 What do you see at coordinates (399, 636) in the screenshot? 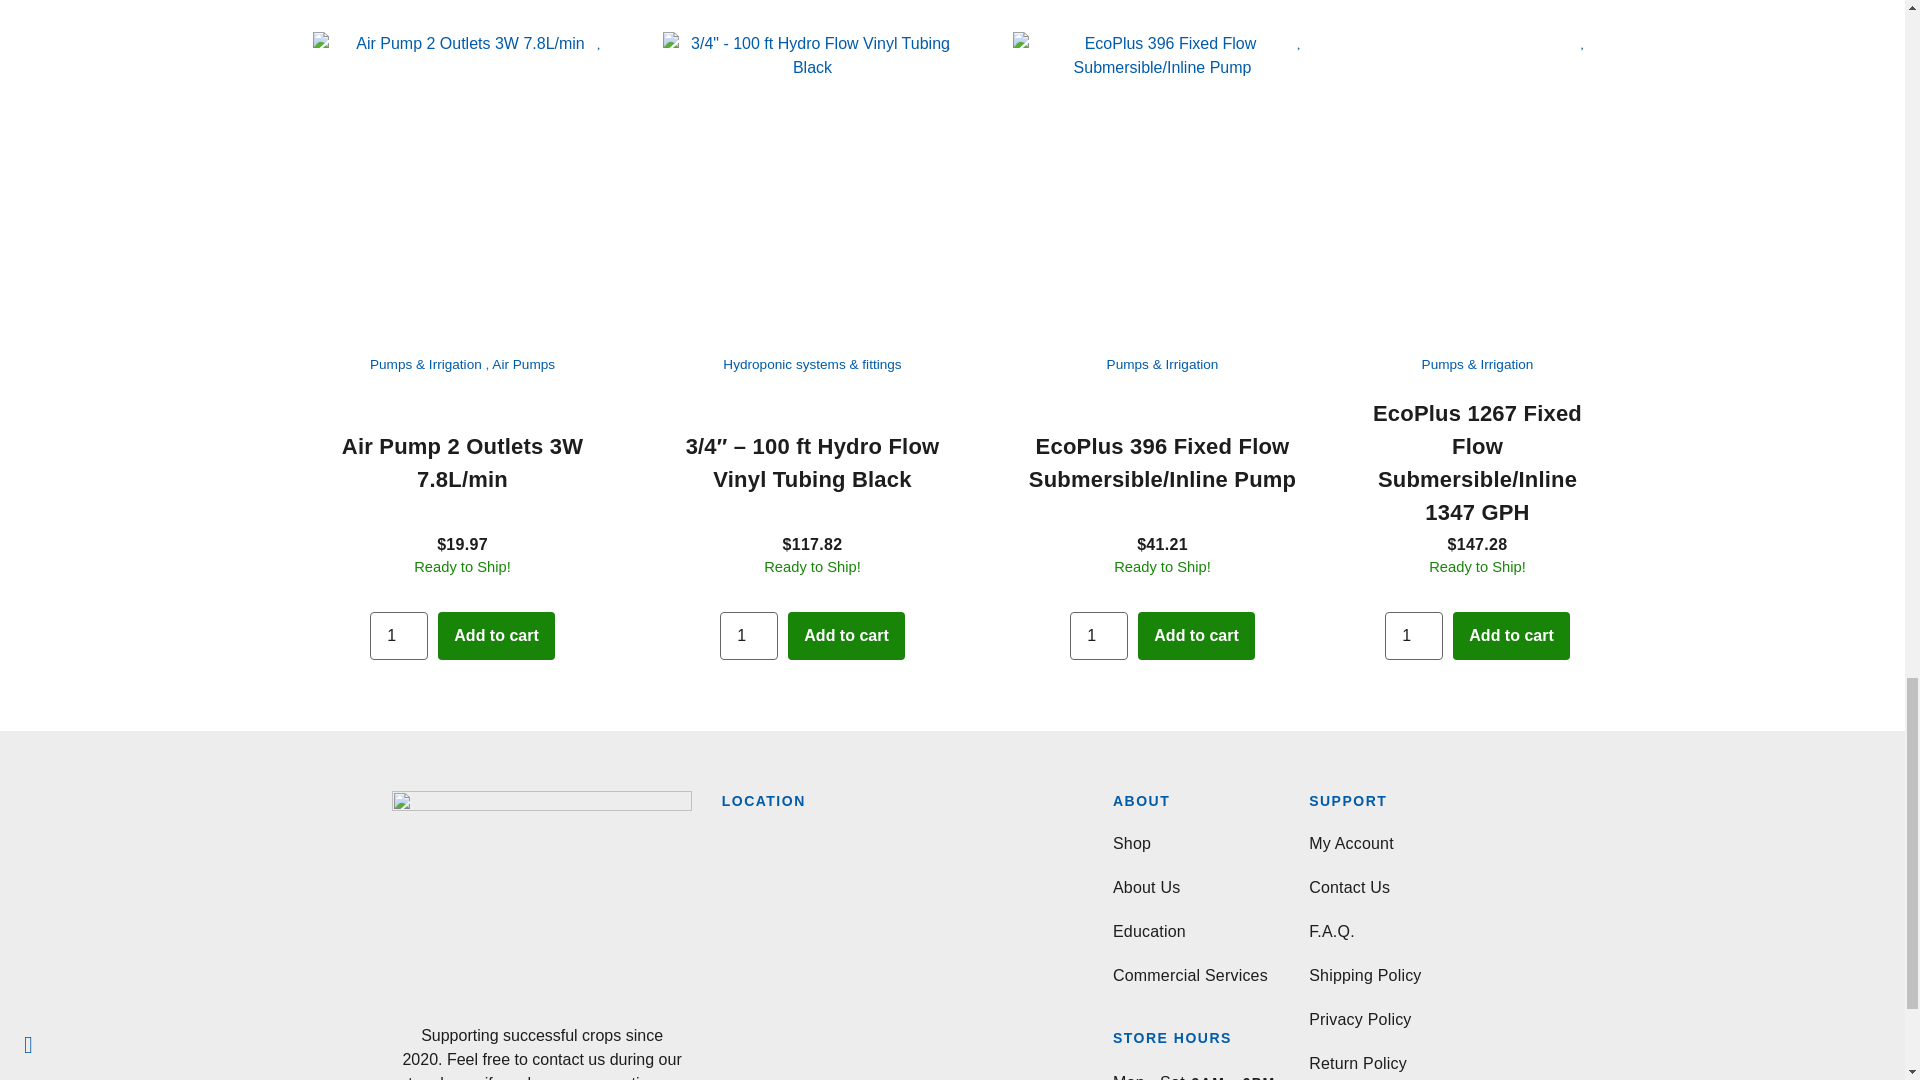
I see `1` at bounding box center [399, 636].